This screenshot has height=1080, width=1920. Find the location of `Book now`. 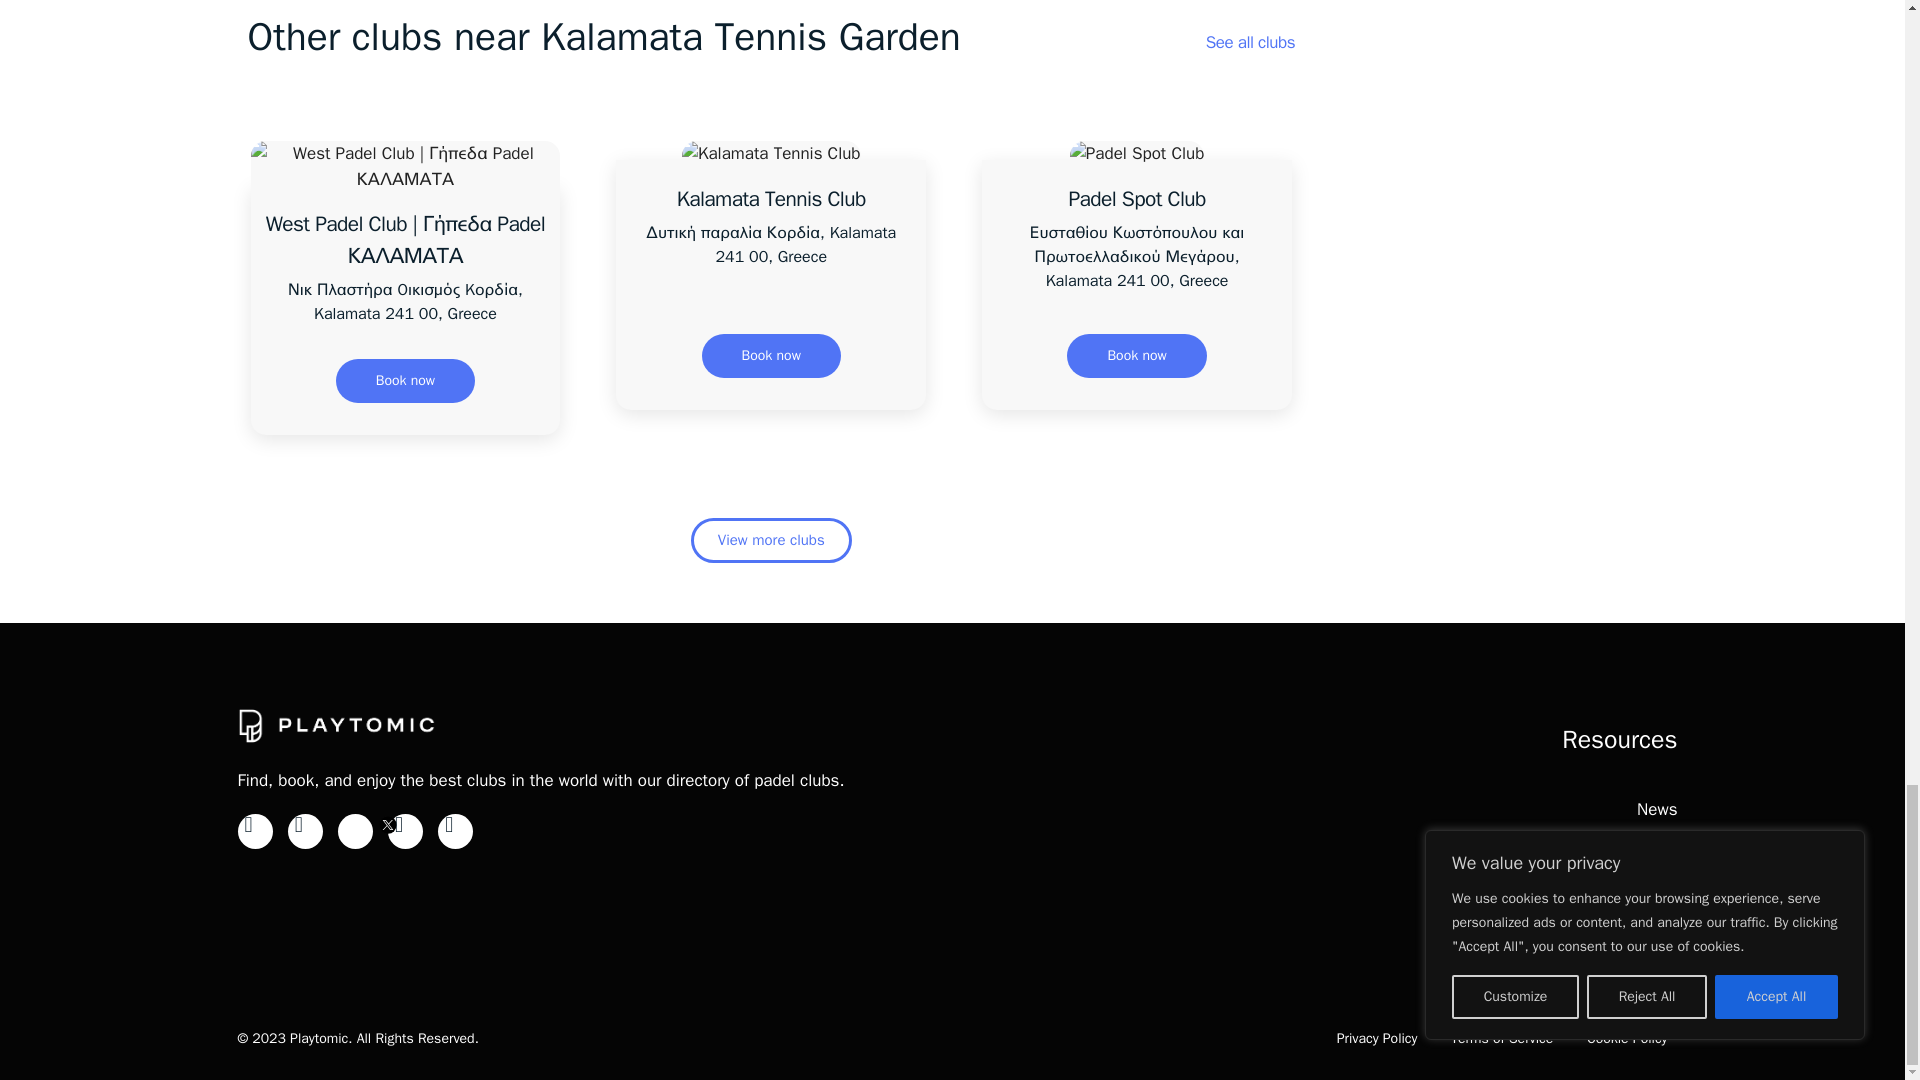

Book now is located at coordinates (771, 356).